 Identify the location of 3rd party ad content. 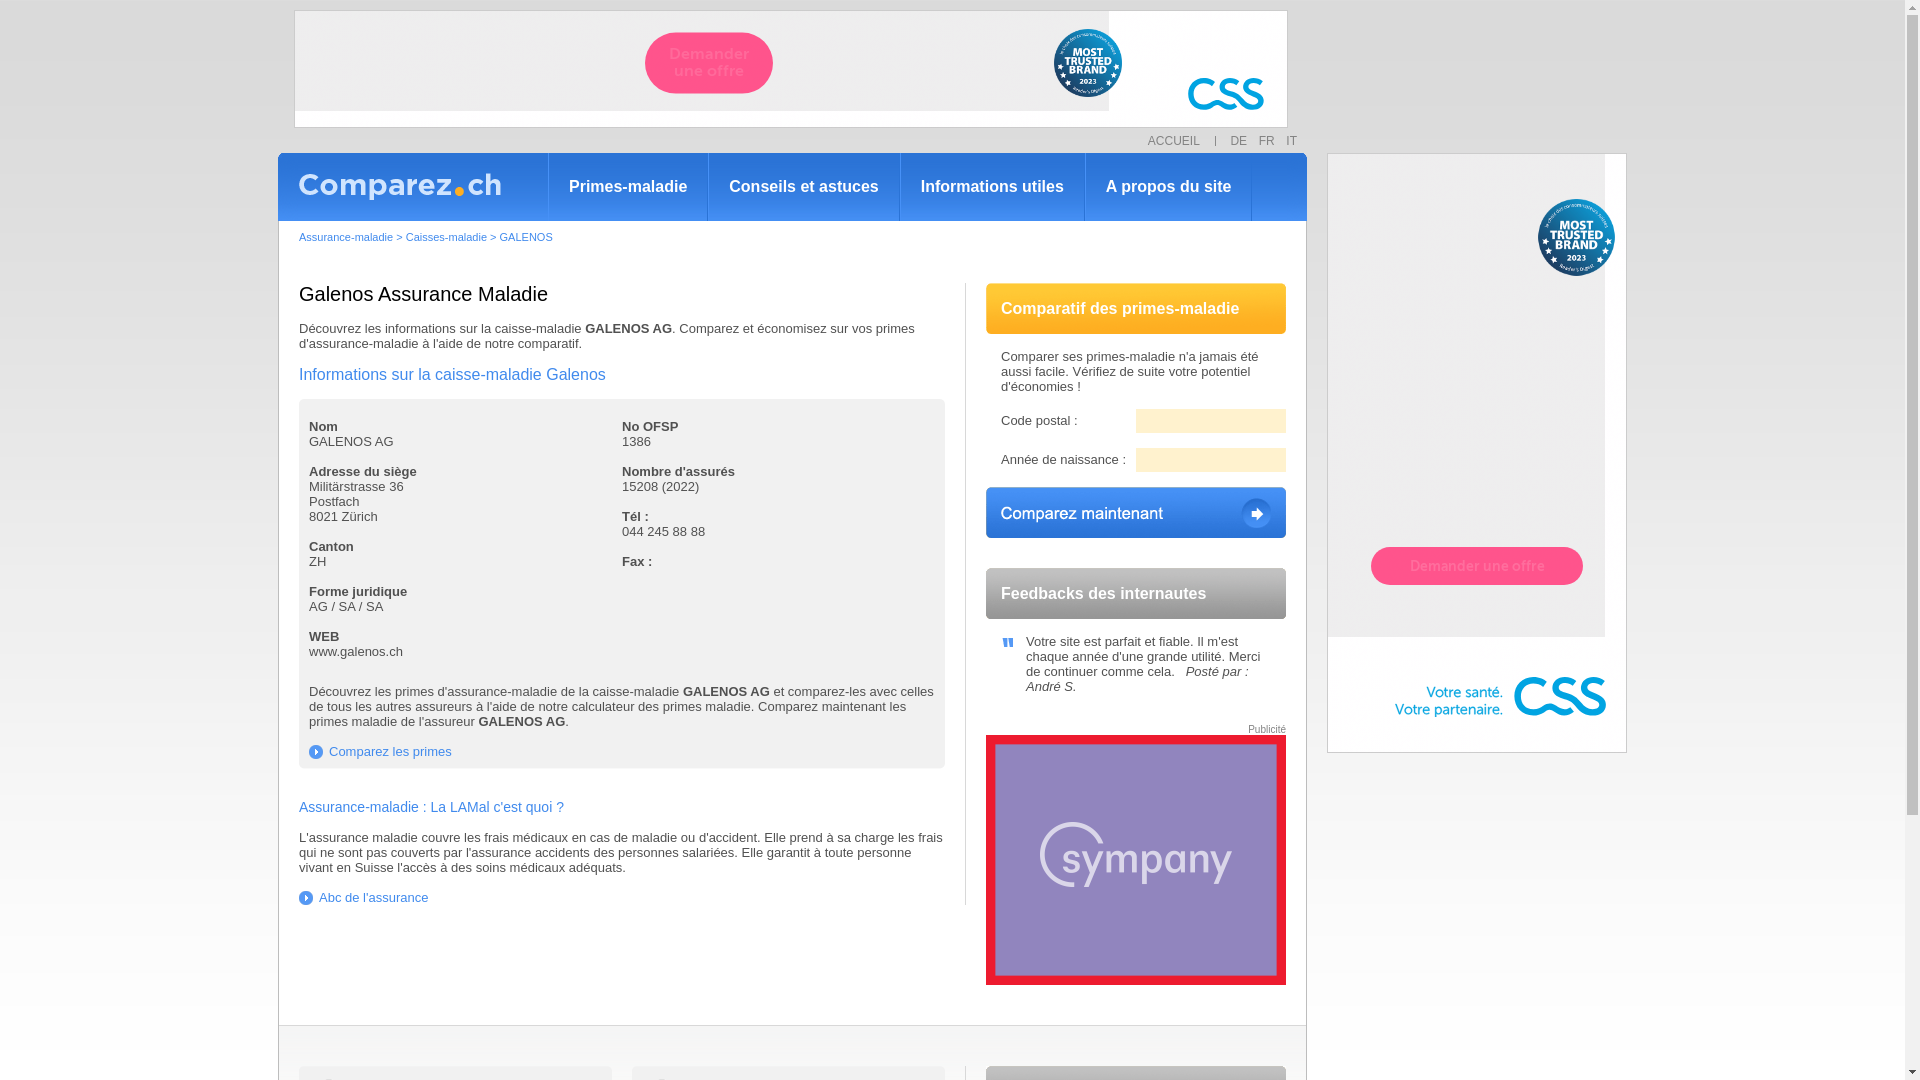
(791, 69).